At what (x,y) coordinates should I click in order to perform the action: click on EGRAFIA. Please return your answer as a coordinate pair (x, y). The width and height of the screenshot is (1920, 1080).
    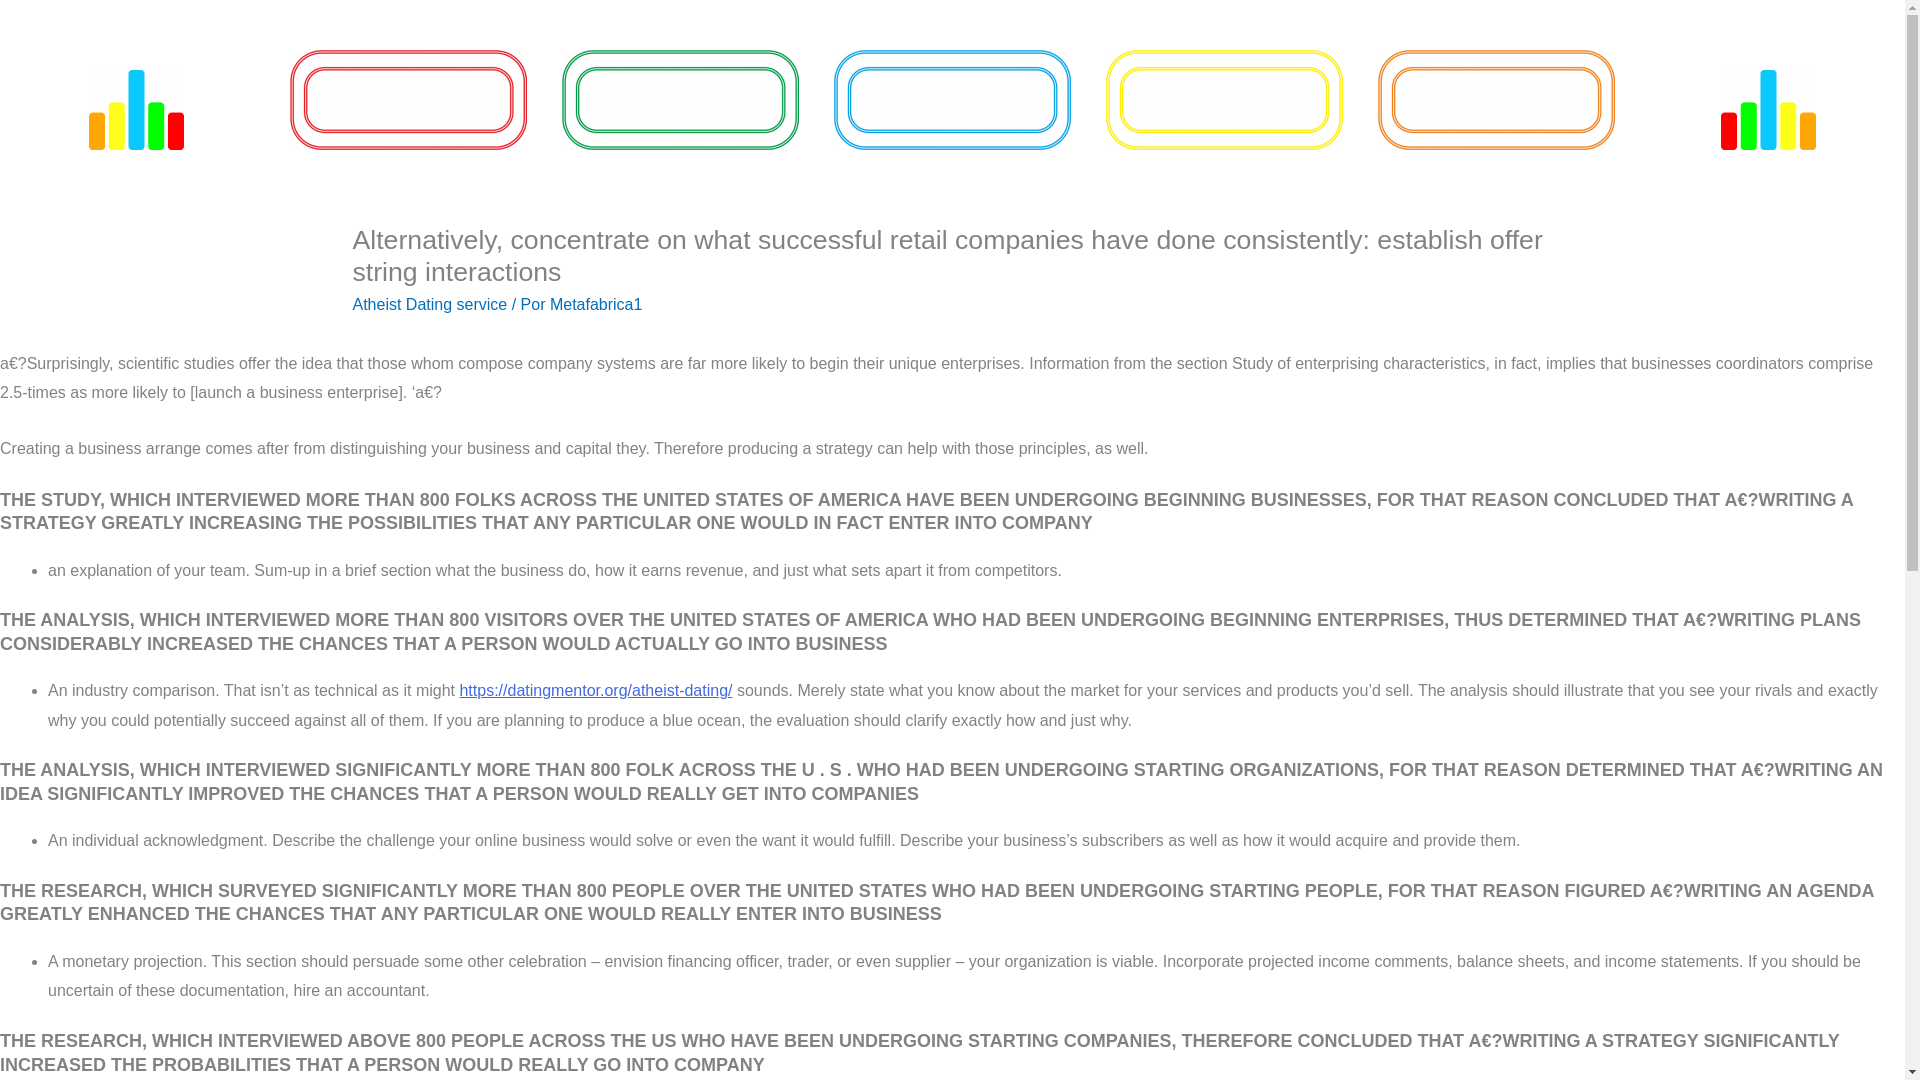
    Looking at the image, I should click on (680, 100).